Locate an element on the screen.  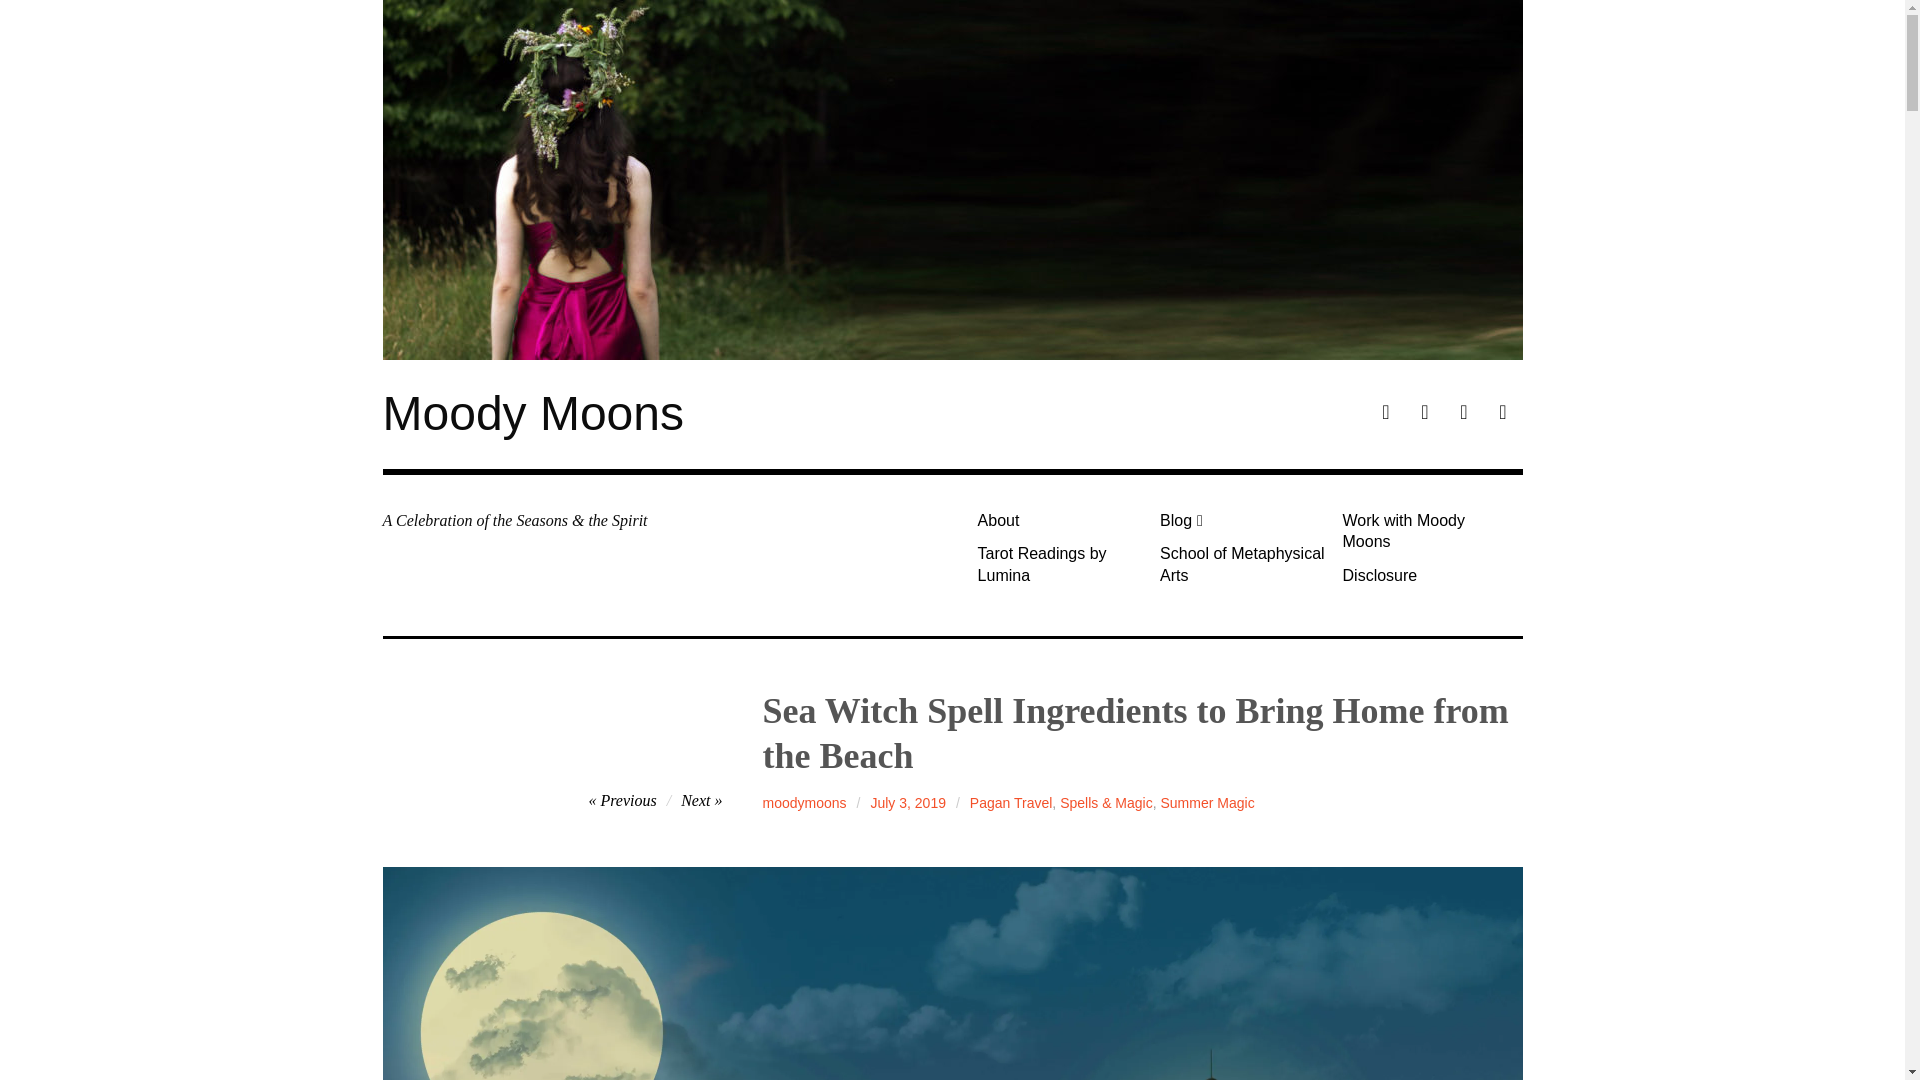
Next is located at coordinates (701, 800).